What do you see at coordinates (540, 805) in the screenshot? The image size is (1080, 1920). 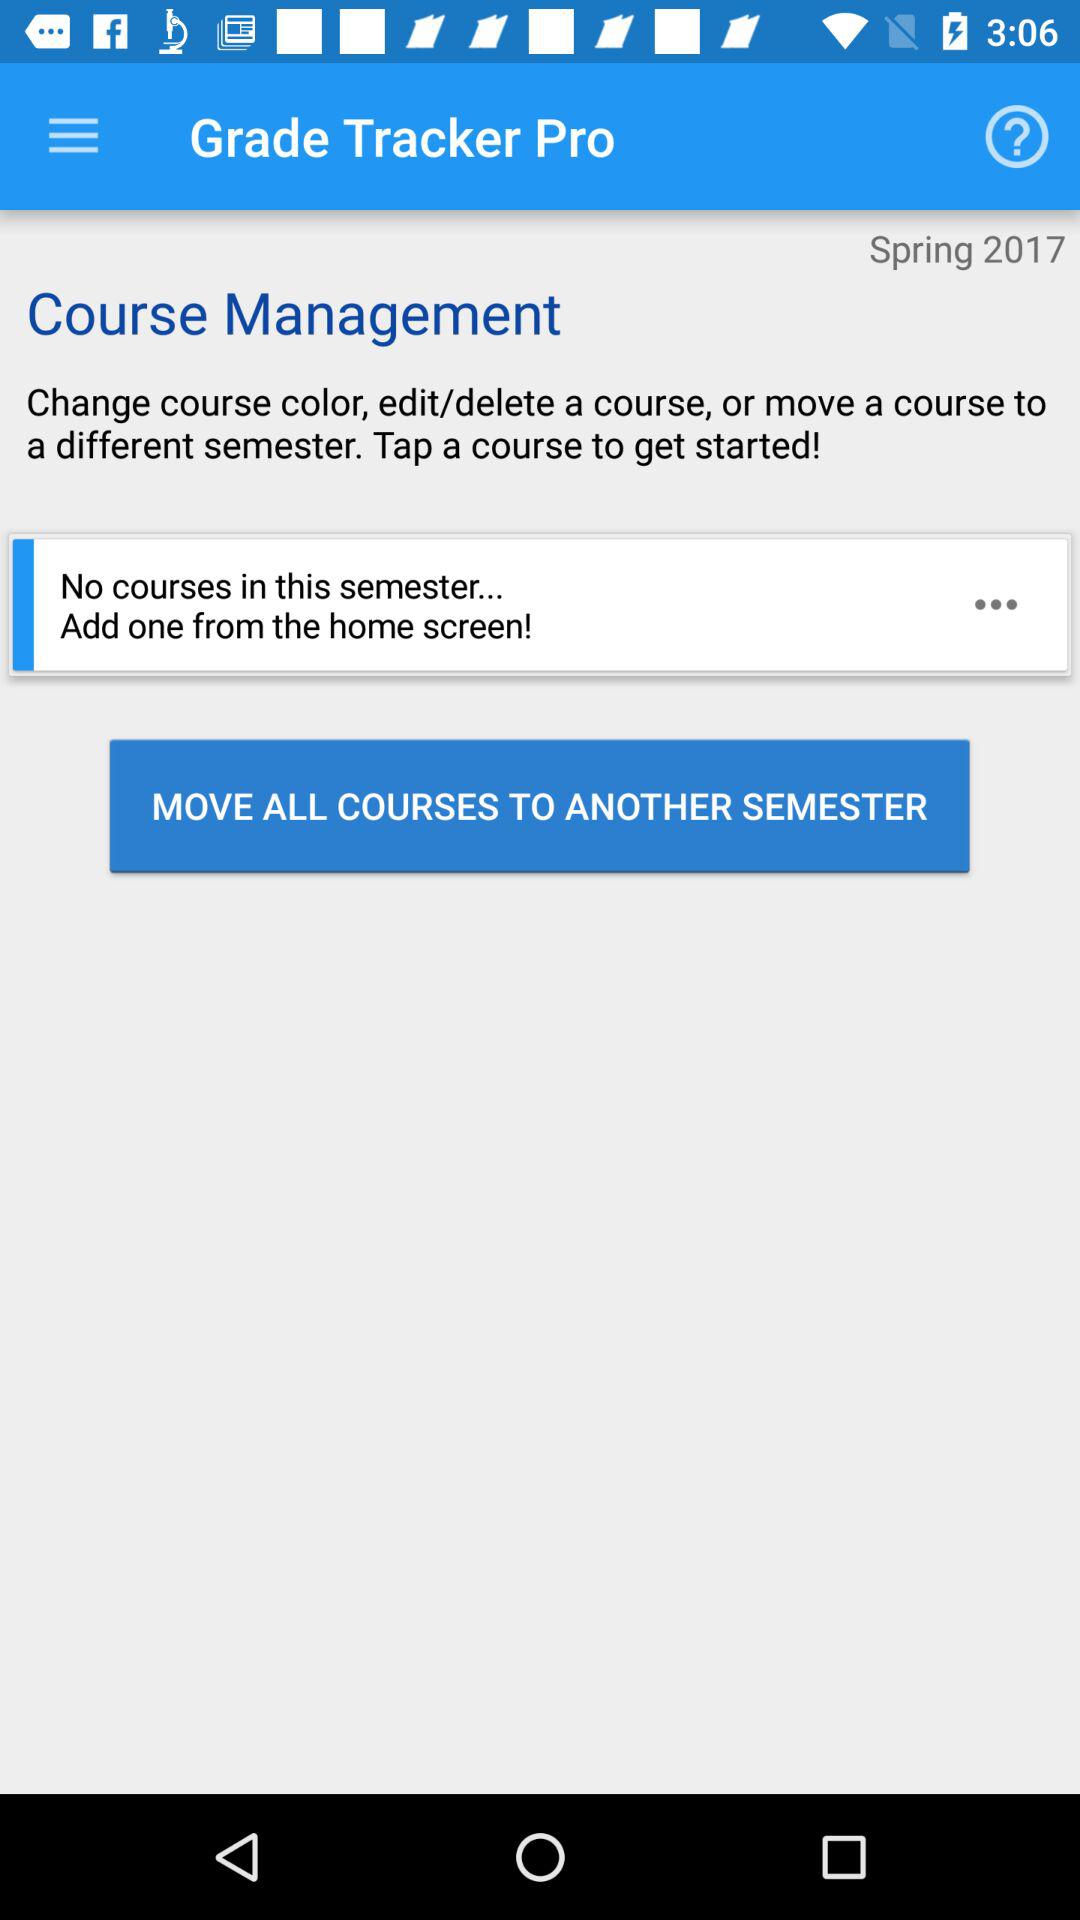 I see `open icon below no courses in` at bounding box center [540, 805].